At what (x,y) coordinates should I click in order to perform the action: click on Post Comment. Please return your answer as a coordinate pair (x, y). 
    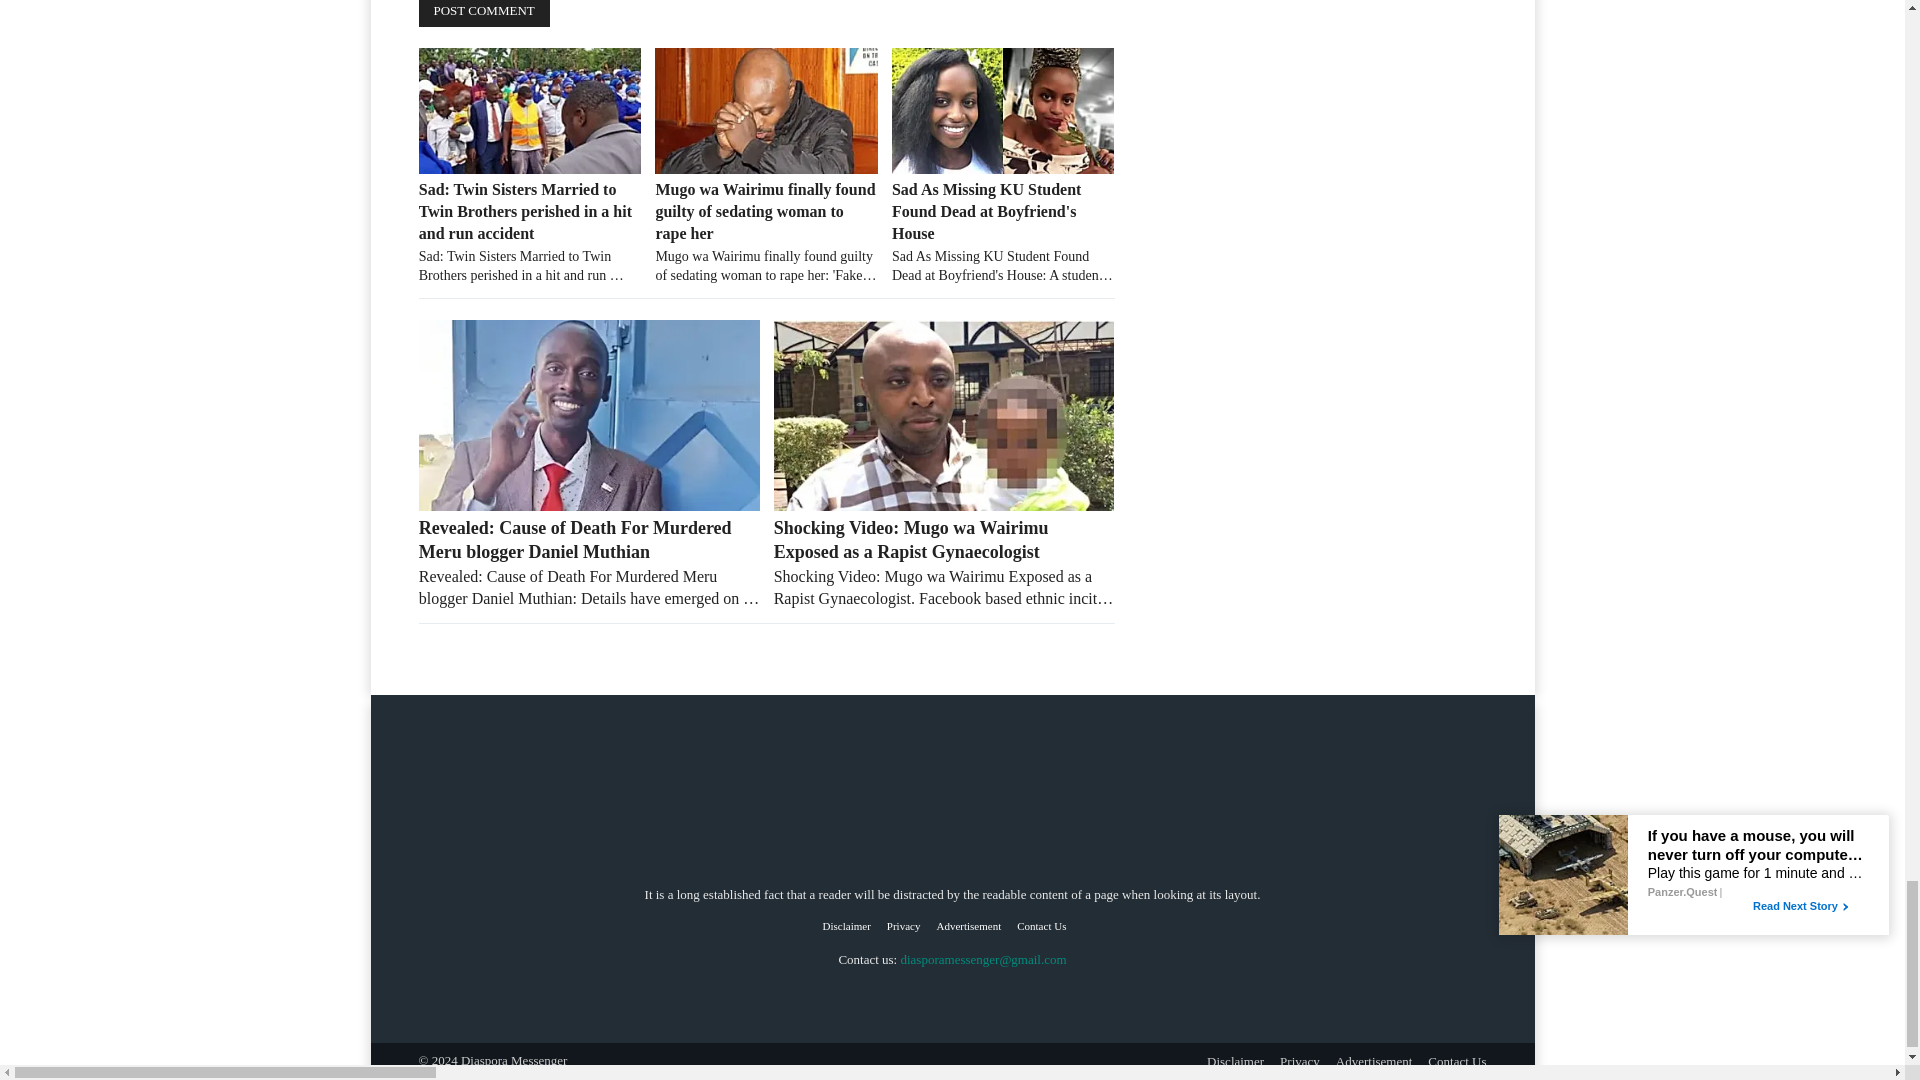
    Looking at the image, I should click on (484, 14).